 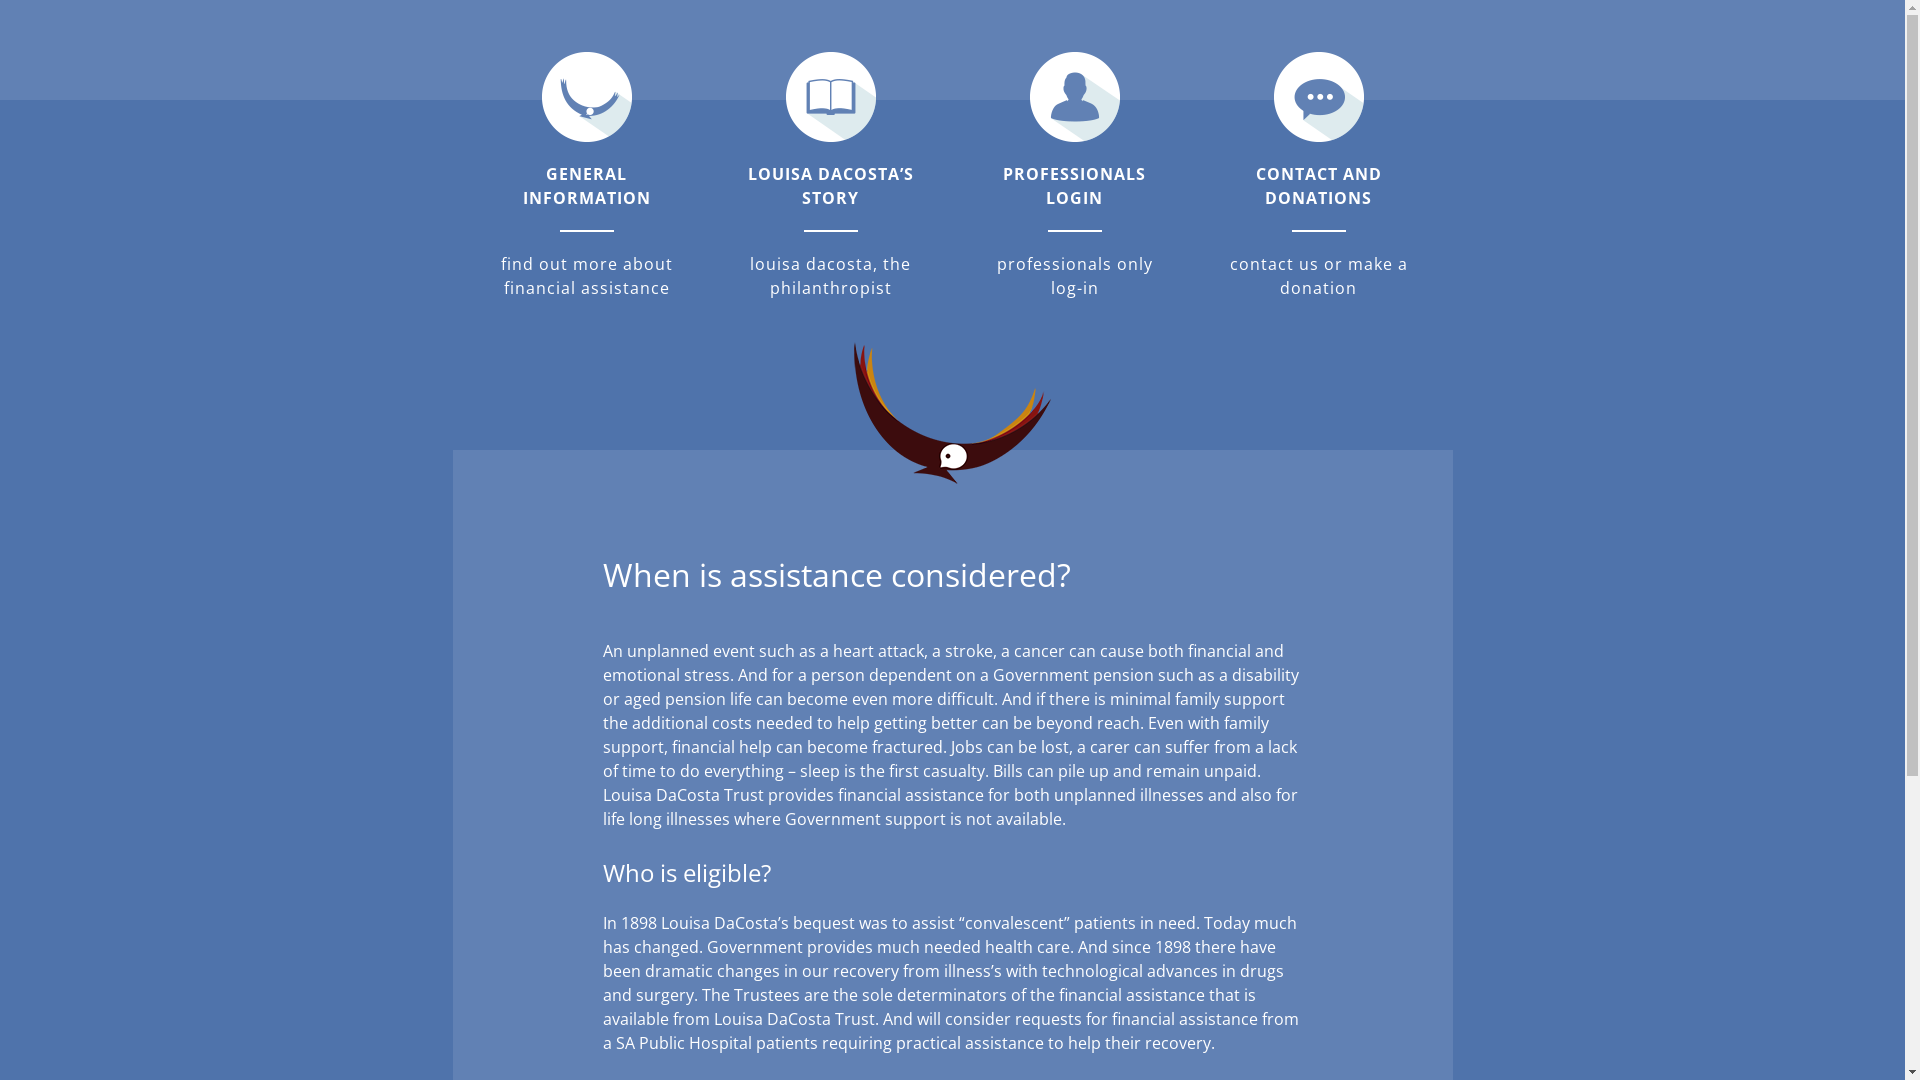 I want to click on CONTACT AND DONATIONS
contact us or make a donation, so click(x=1318, y=176).